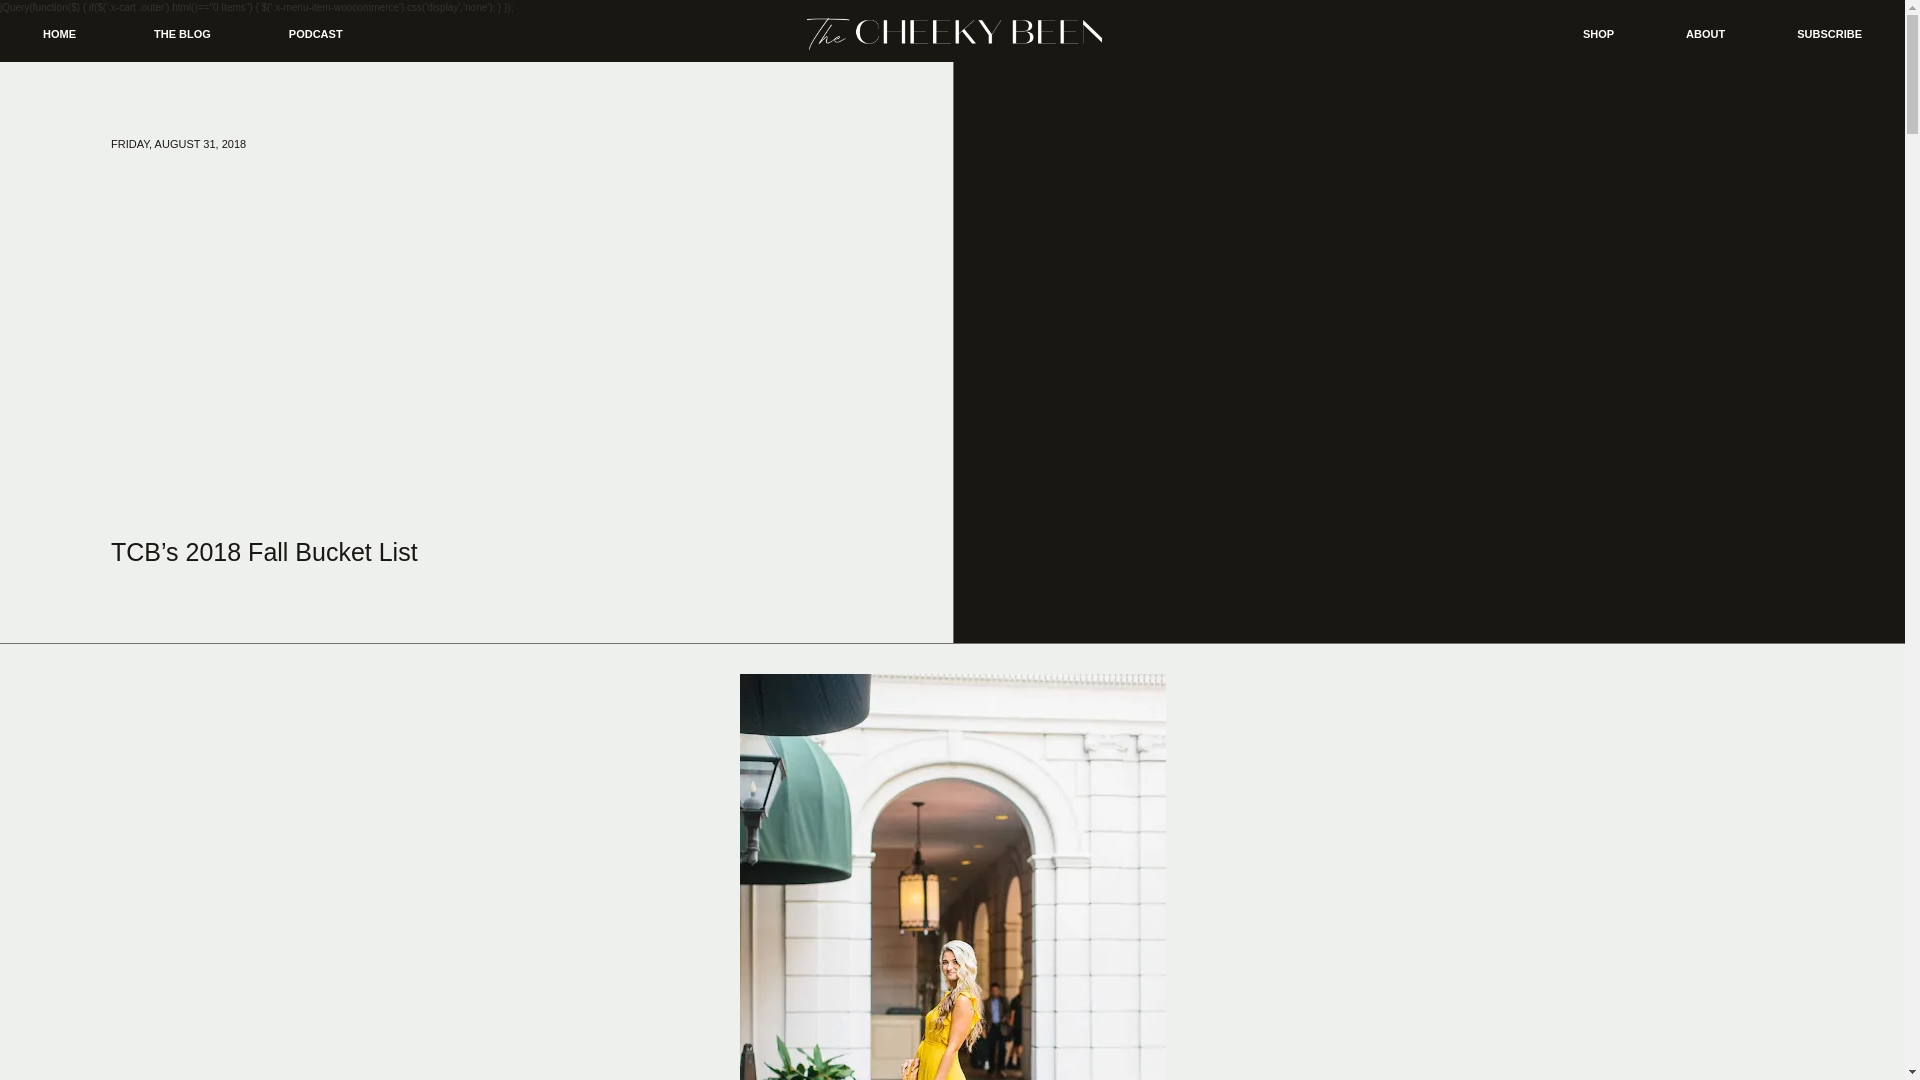 Image resolution: width=1920 pixels, height=1080 pixels. What do you see at coordinates (59, 34) in the screenshot?
I see `HOME` at bounding box center [59, 34].